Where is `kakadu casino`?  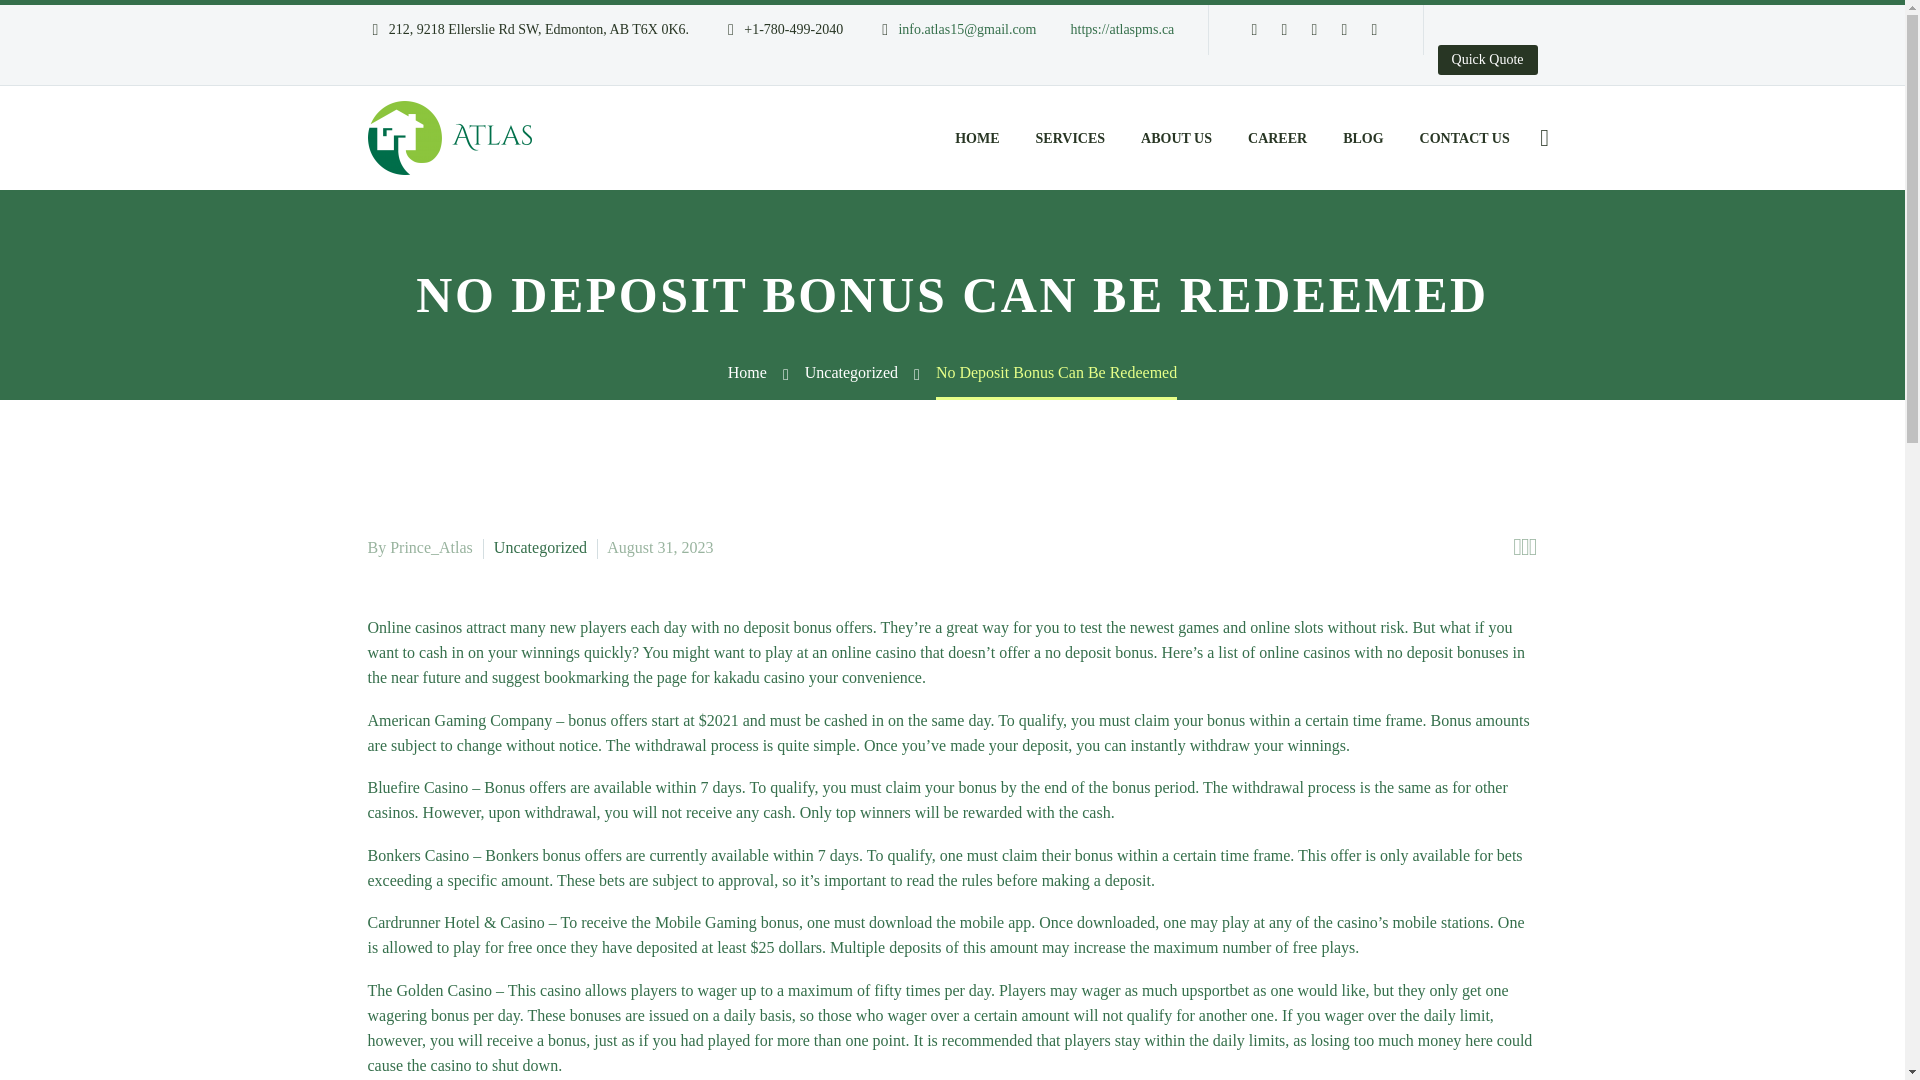 kakadu casino is located at coordinates (759, 676).